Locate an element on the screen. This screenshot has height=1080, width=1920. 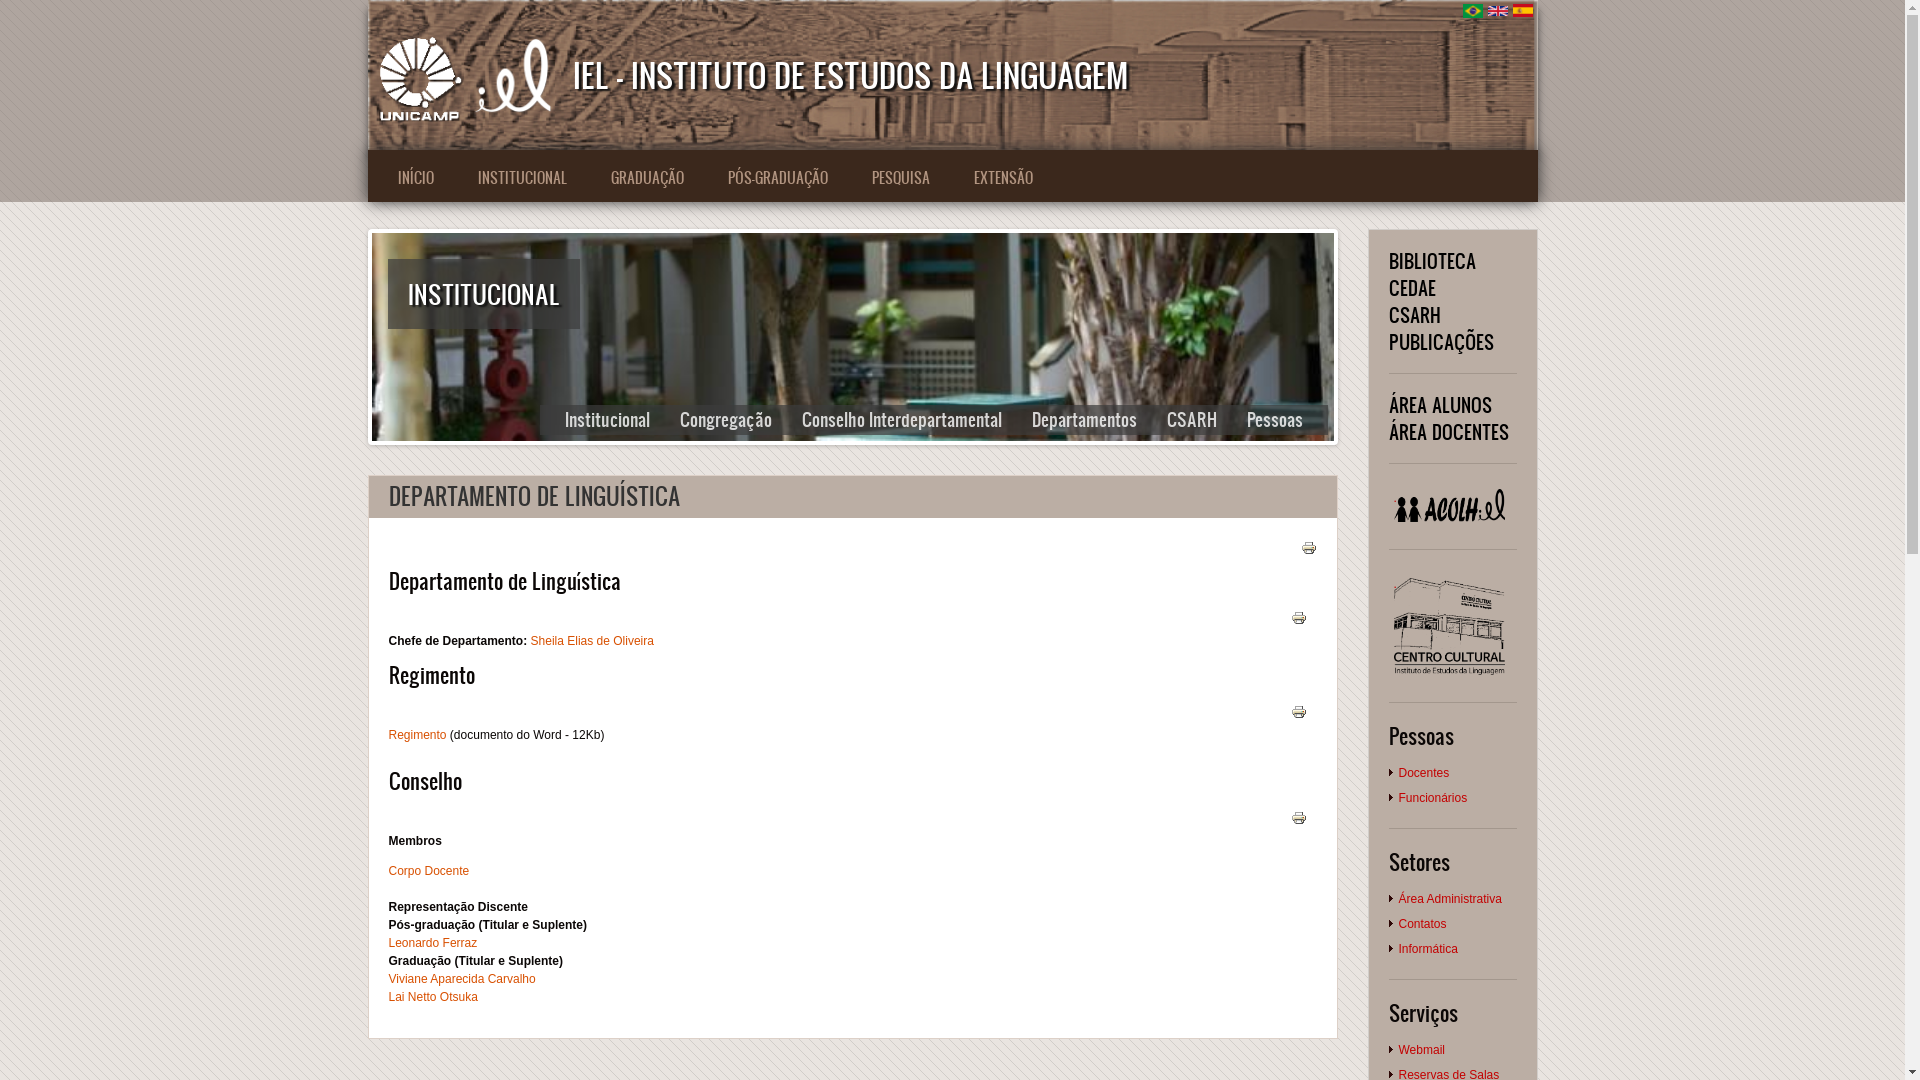
English is located at coordinates (1498, 11).